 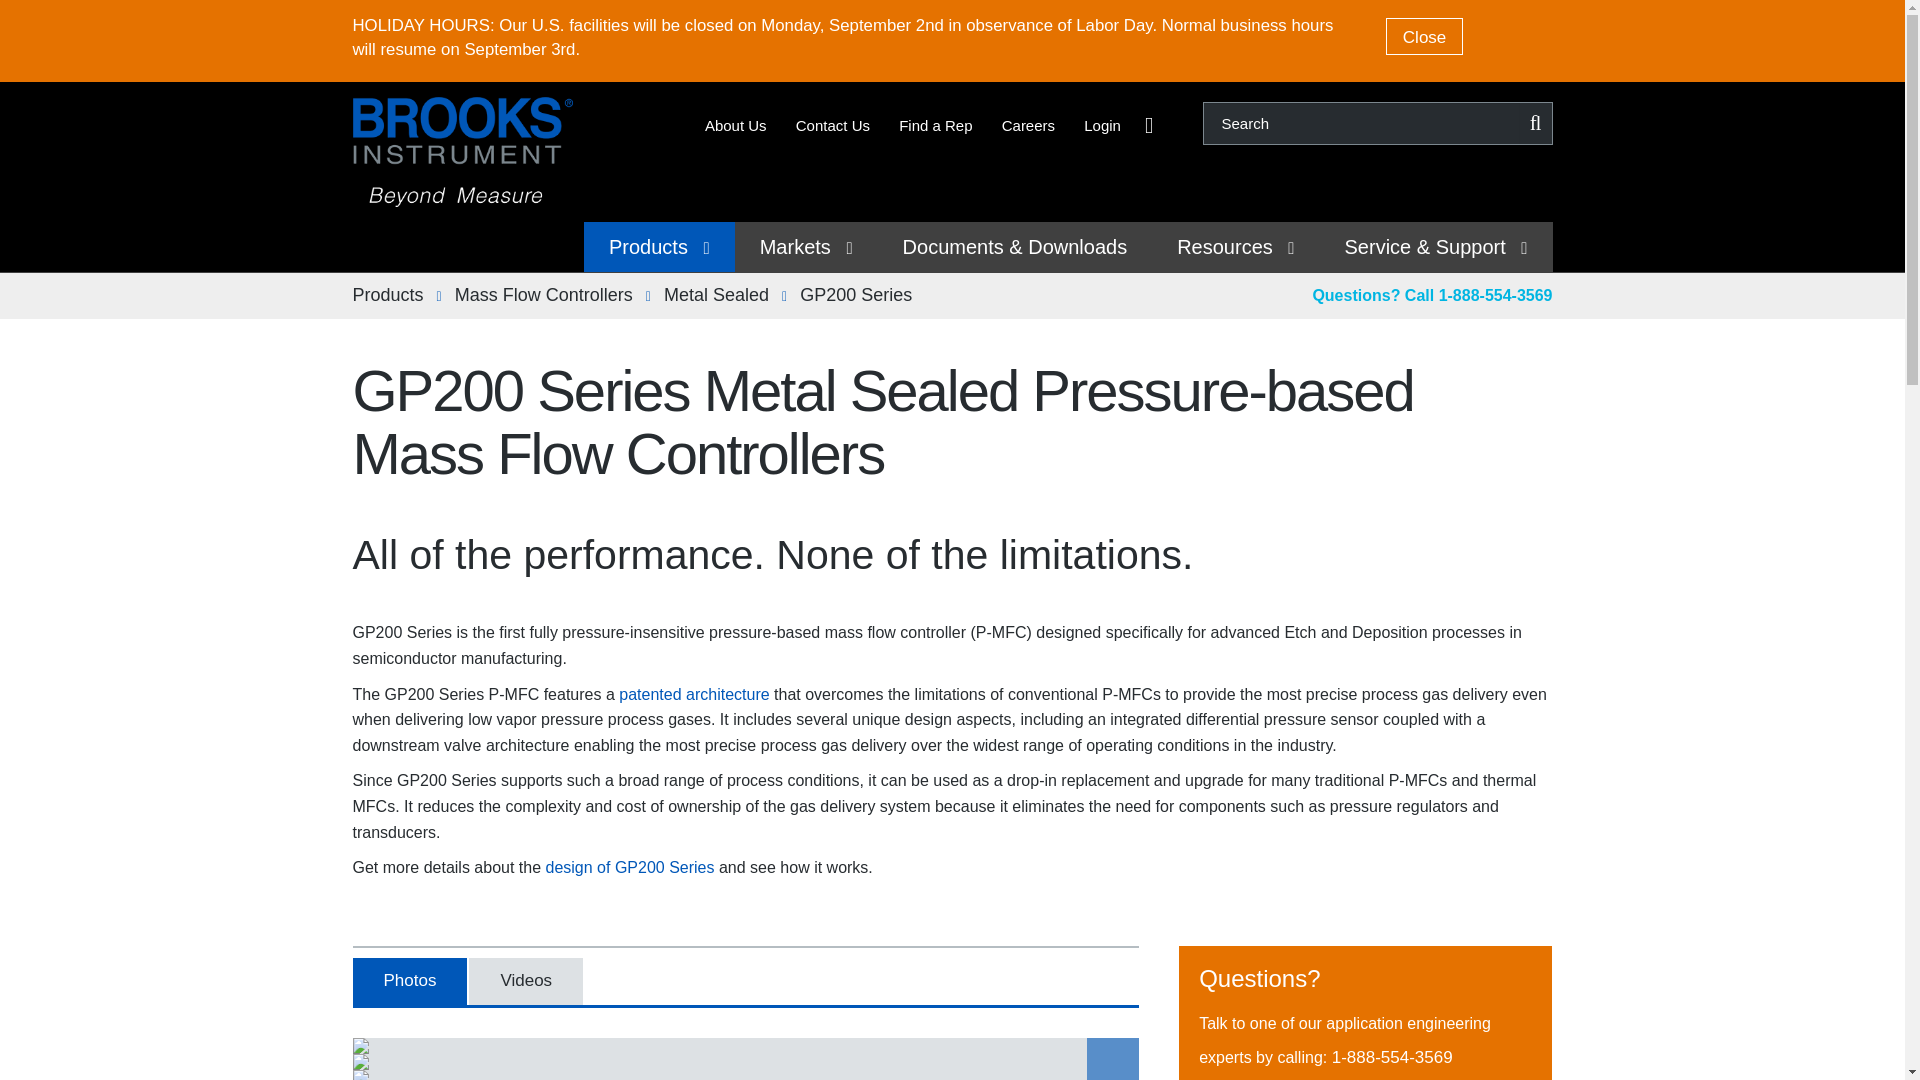 I want to click on Contact Us, so click(x=832, y=126).